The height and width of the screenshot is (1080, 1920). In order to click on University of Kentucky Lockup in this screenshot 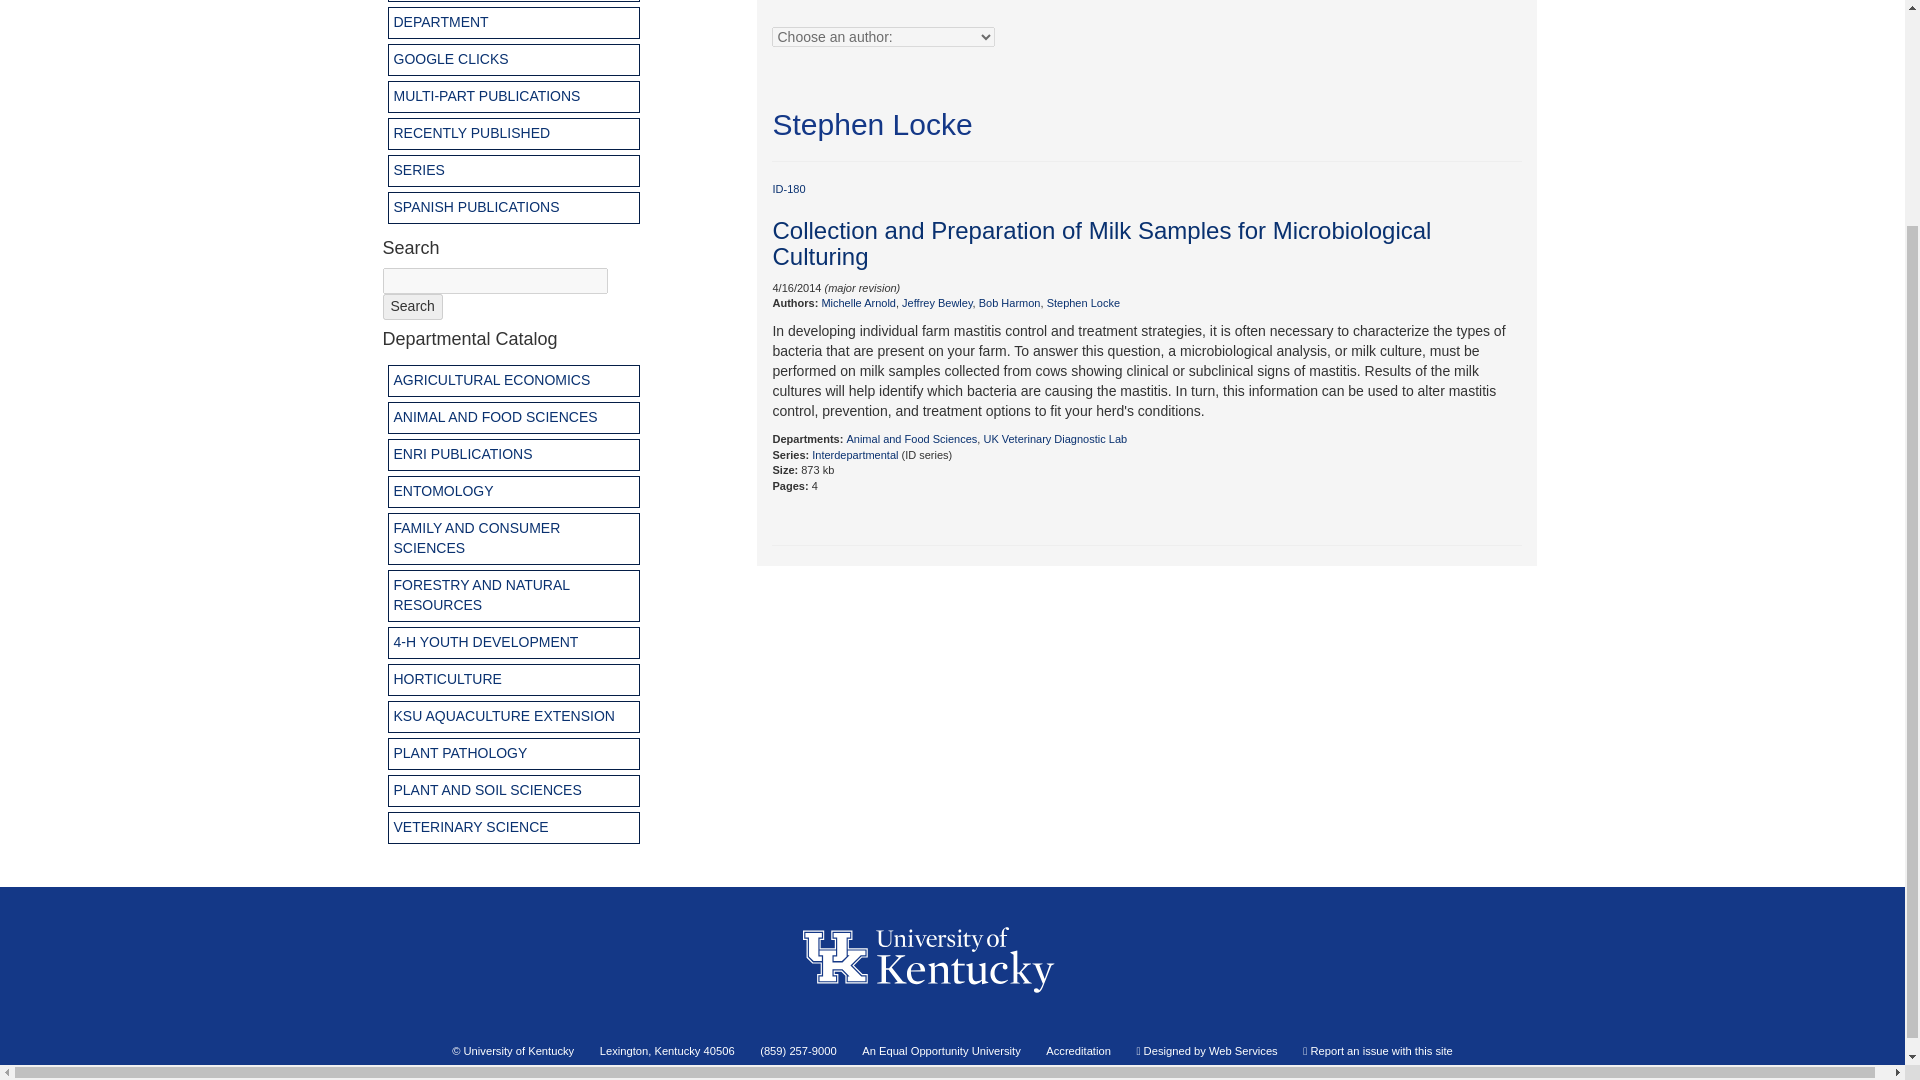, I will do `click(952, 961)`.